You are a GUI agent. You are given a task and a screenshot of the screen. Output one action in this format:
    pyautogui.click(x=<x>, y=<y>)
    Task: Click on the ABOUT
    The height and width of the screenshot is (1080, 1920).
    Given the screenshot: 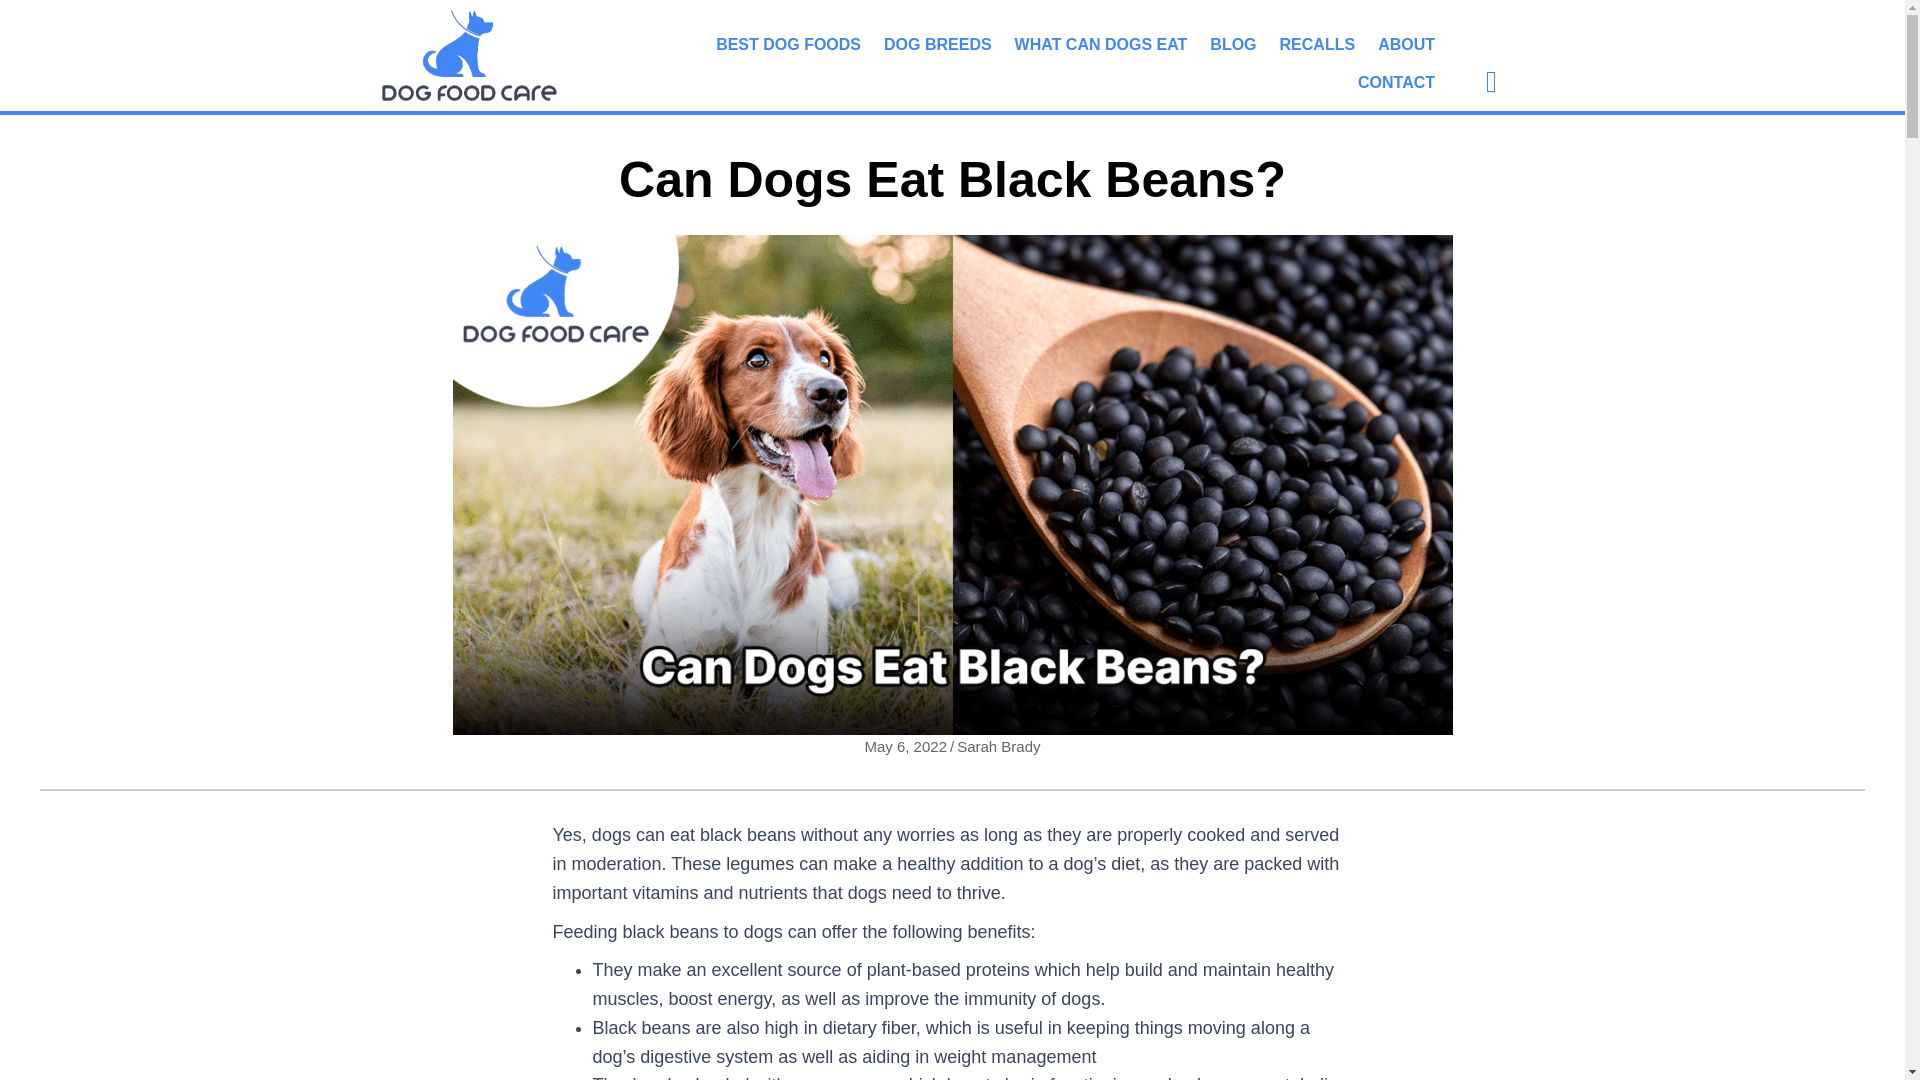 What is the action you would take?
    pyautogui.click(x=1406, y=44)
    